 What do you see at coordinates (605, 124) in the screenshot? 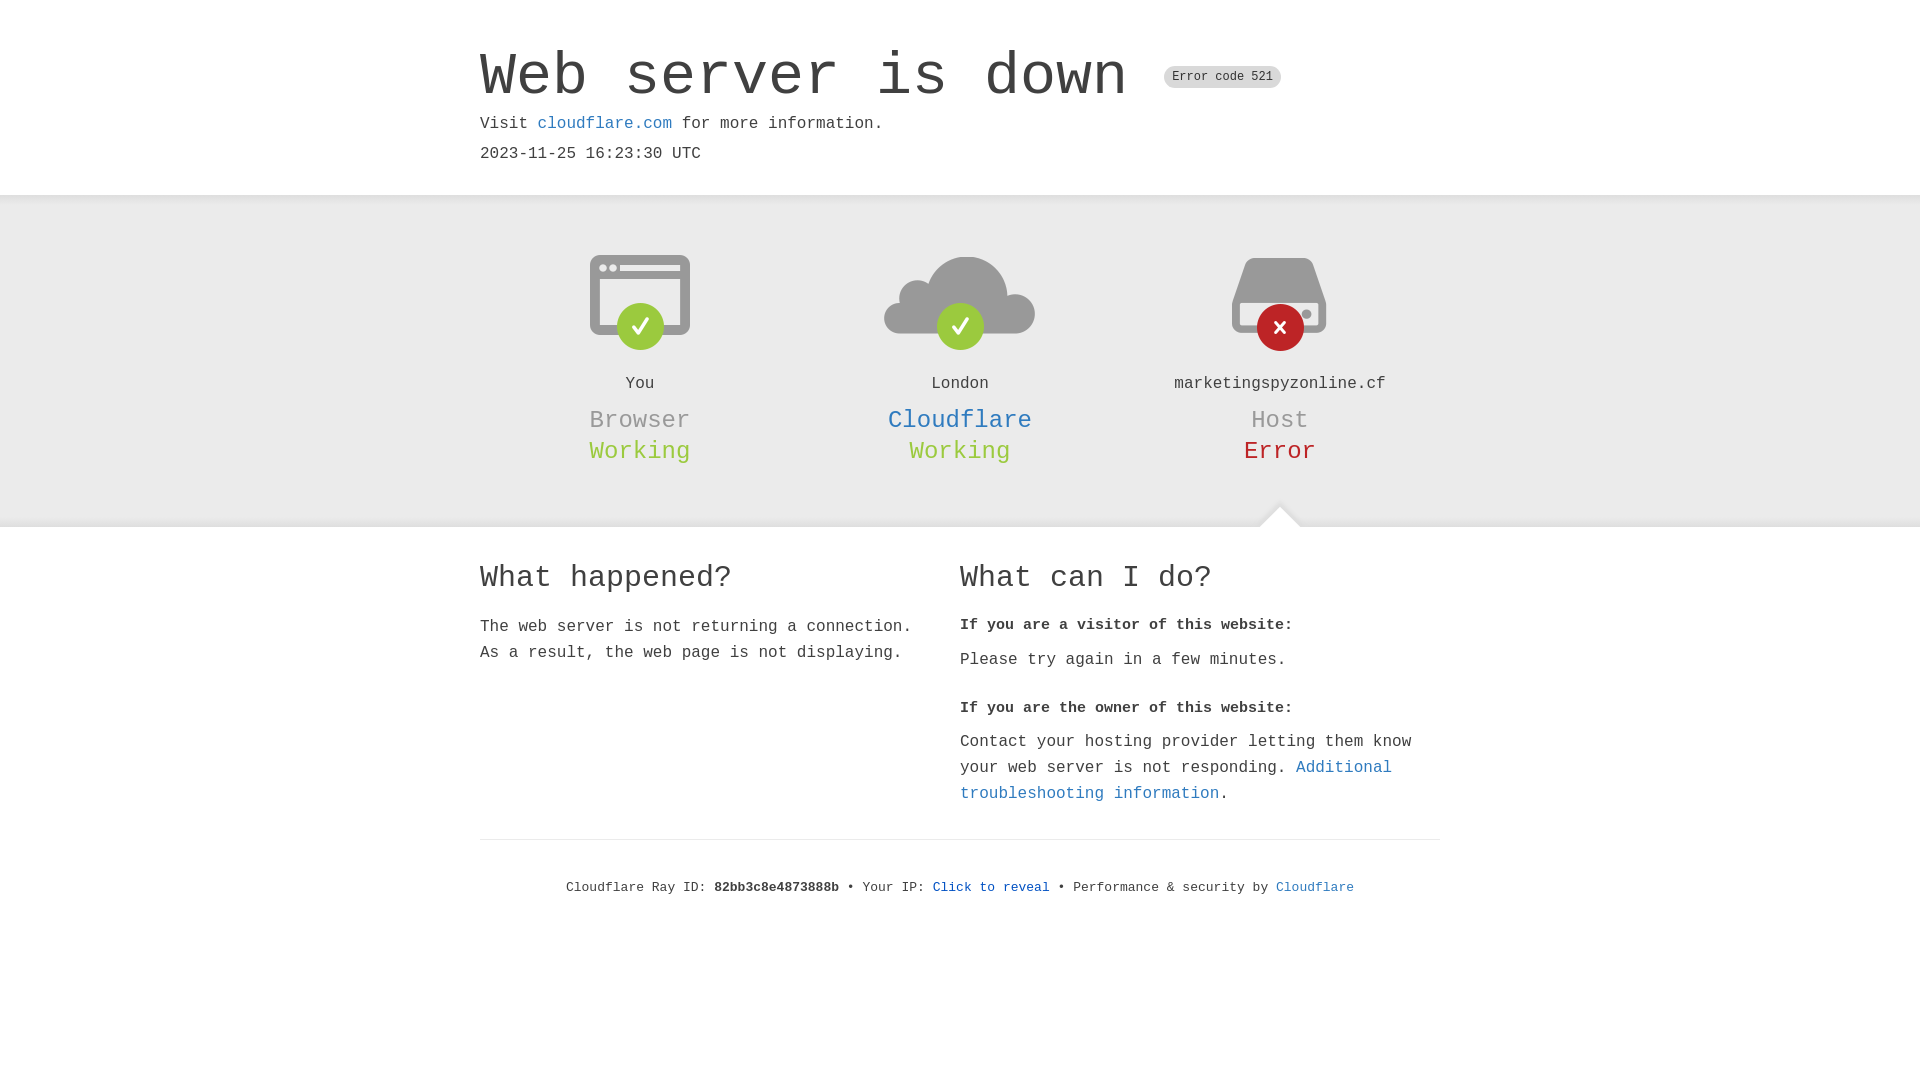
I see `cloudflare.com` at bounding box center [605, 124].